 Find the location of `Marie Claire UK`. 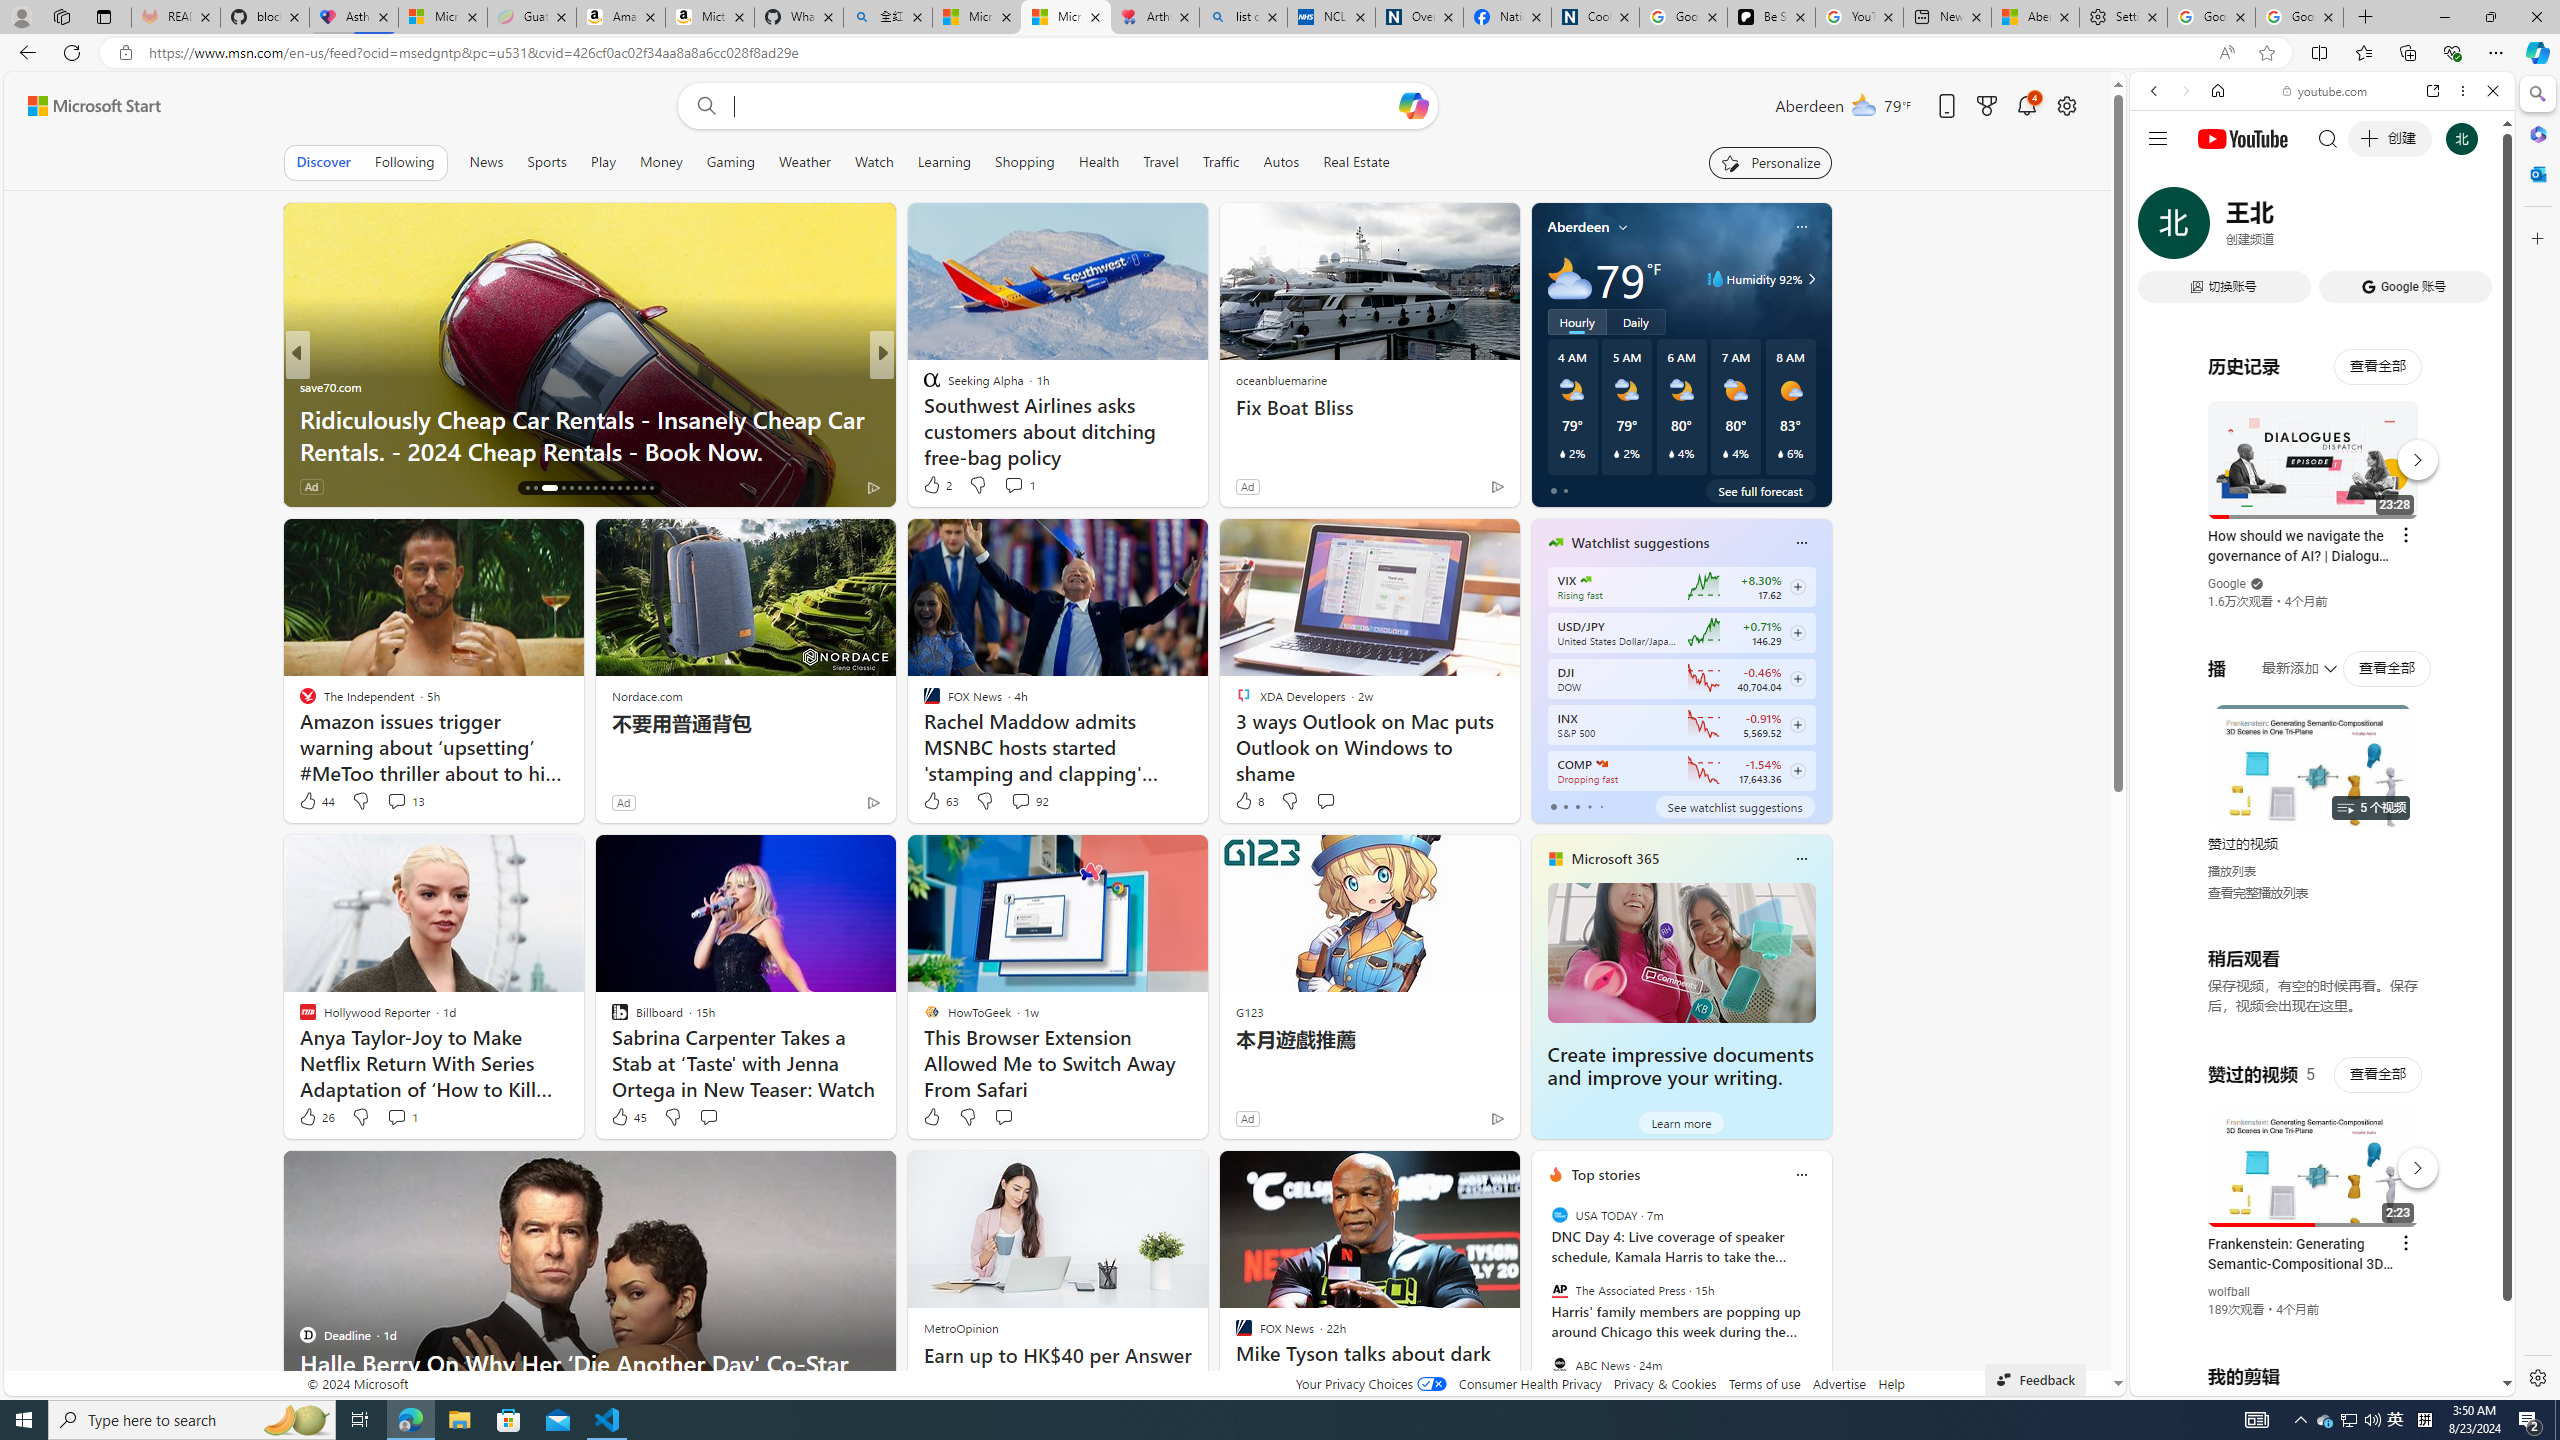

Marie Claire UK is located at coordinates (922, 386).